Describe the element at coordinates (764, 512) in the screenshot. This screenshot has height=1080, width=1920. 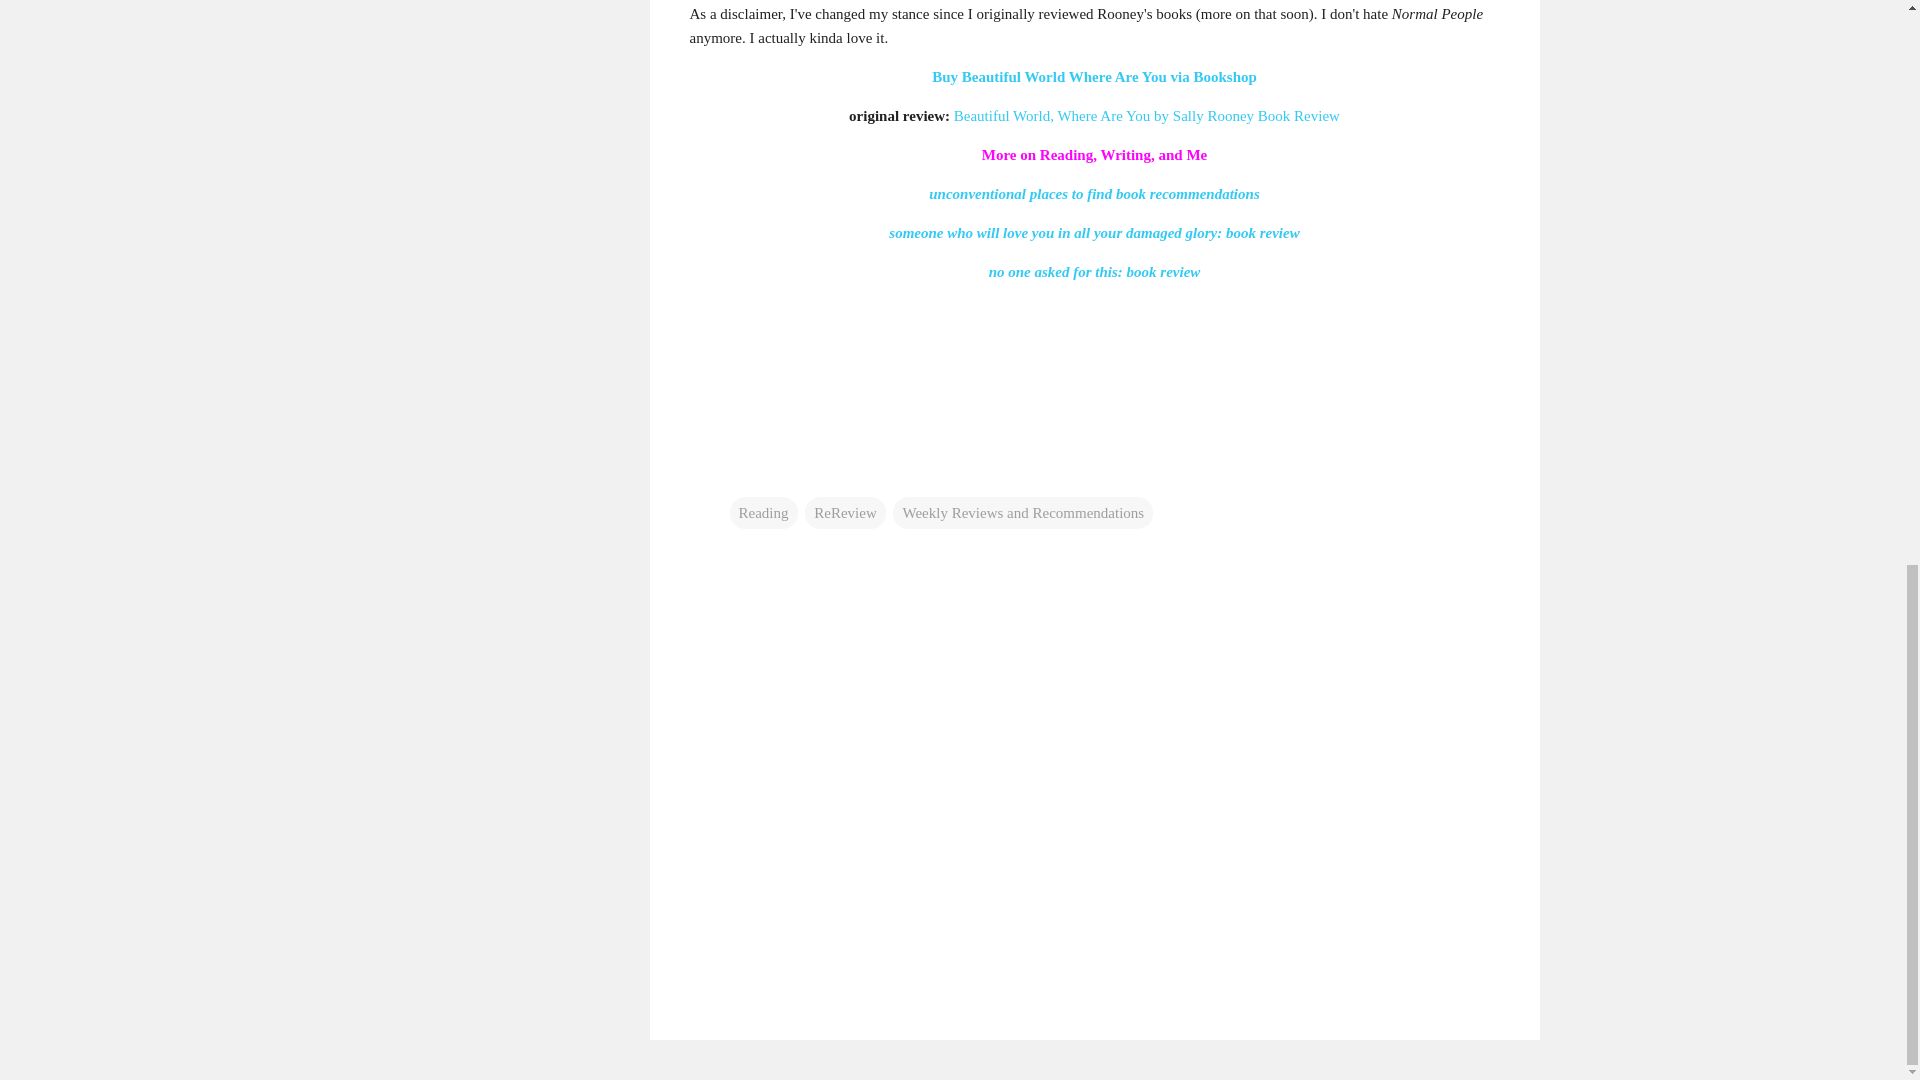
I see `Reading` at that location.